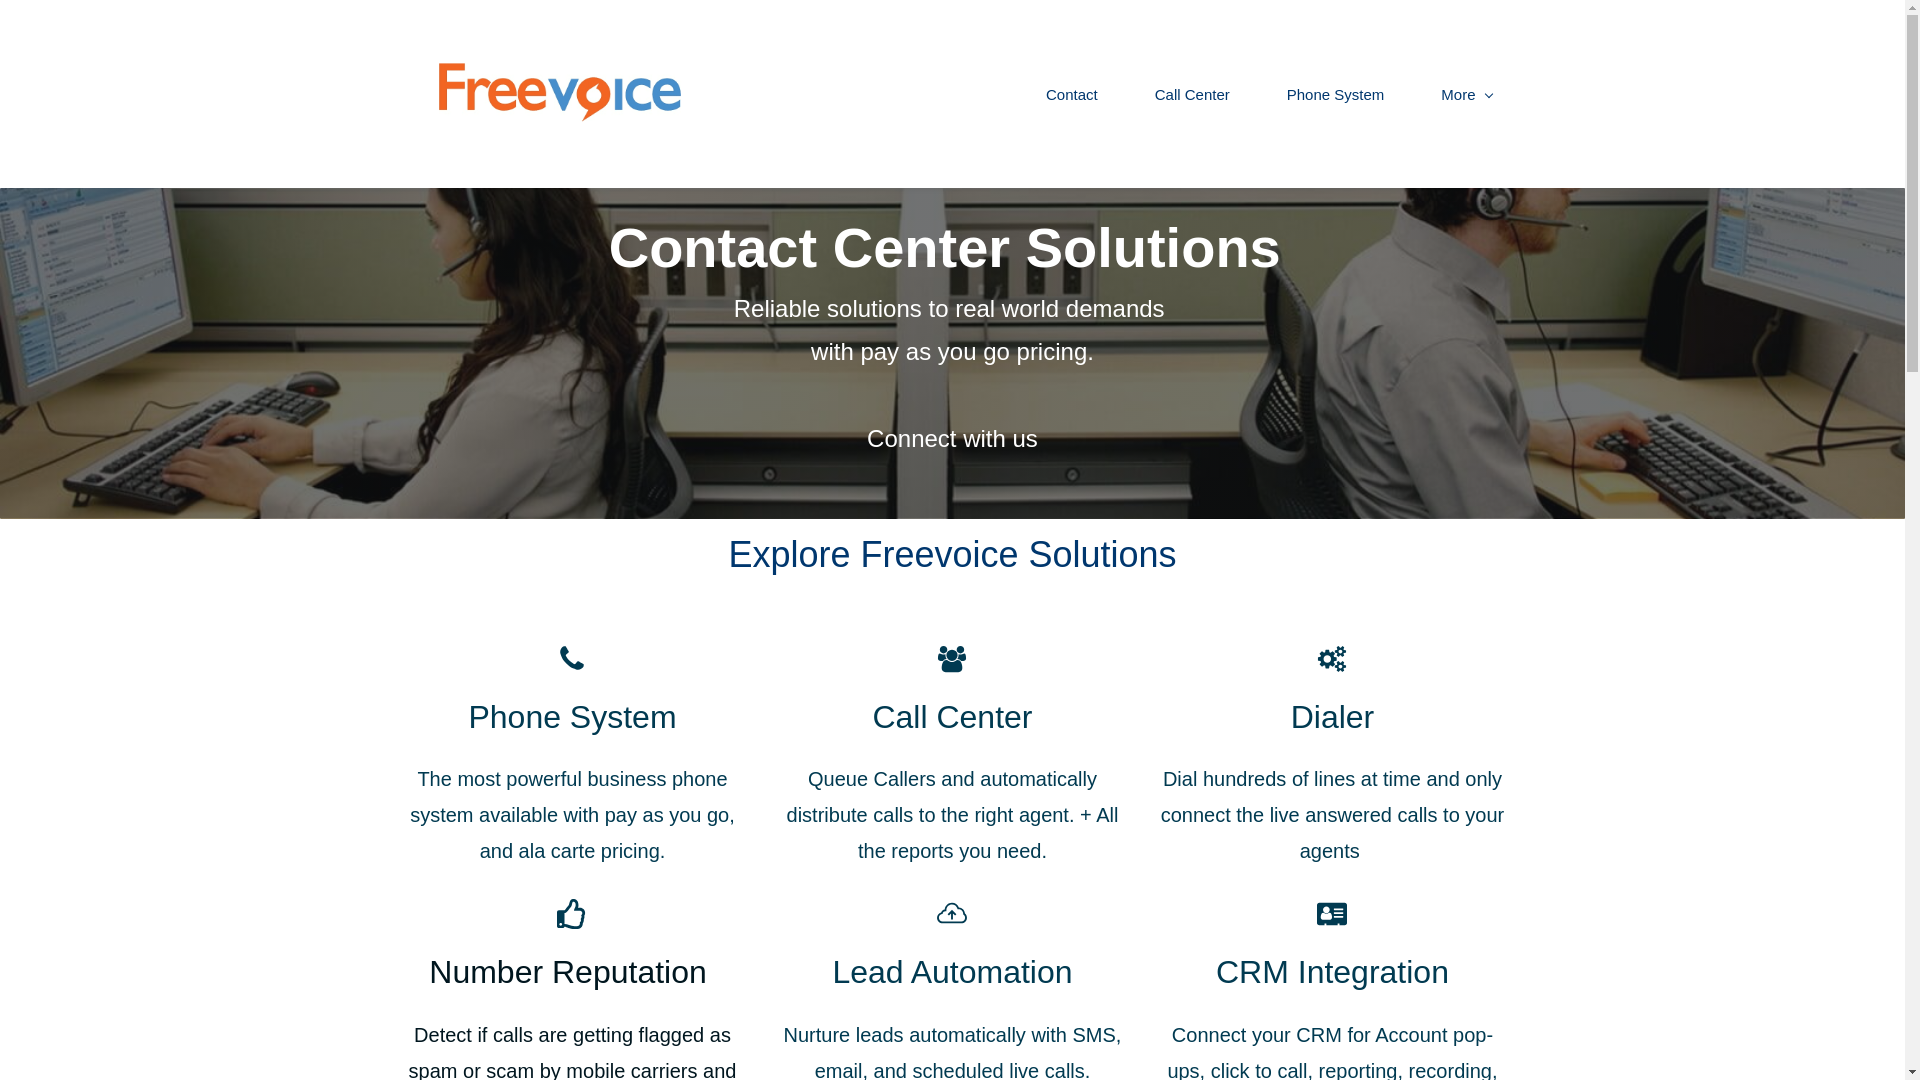 Image resolution: width=1920 pixels, height=1080 pixels. What do you see at coordinates (1192, 94) in the screenshot?
I see `Call Center` at bounding box center [1192, 94].